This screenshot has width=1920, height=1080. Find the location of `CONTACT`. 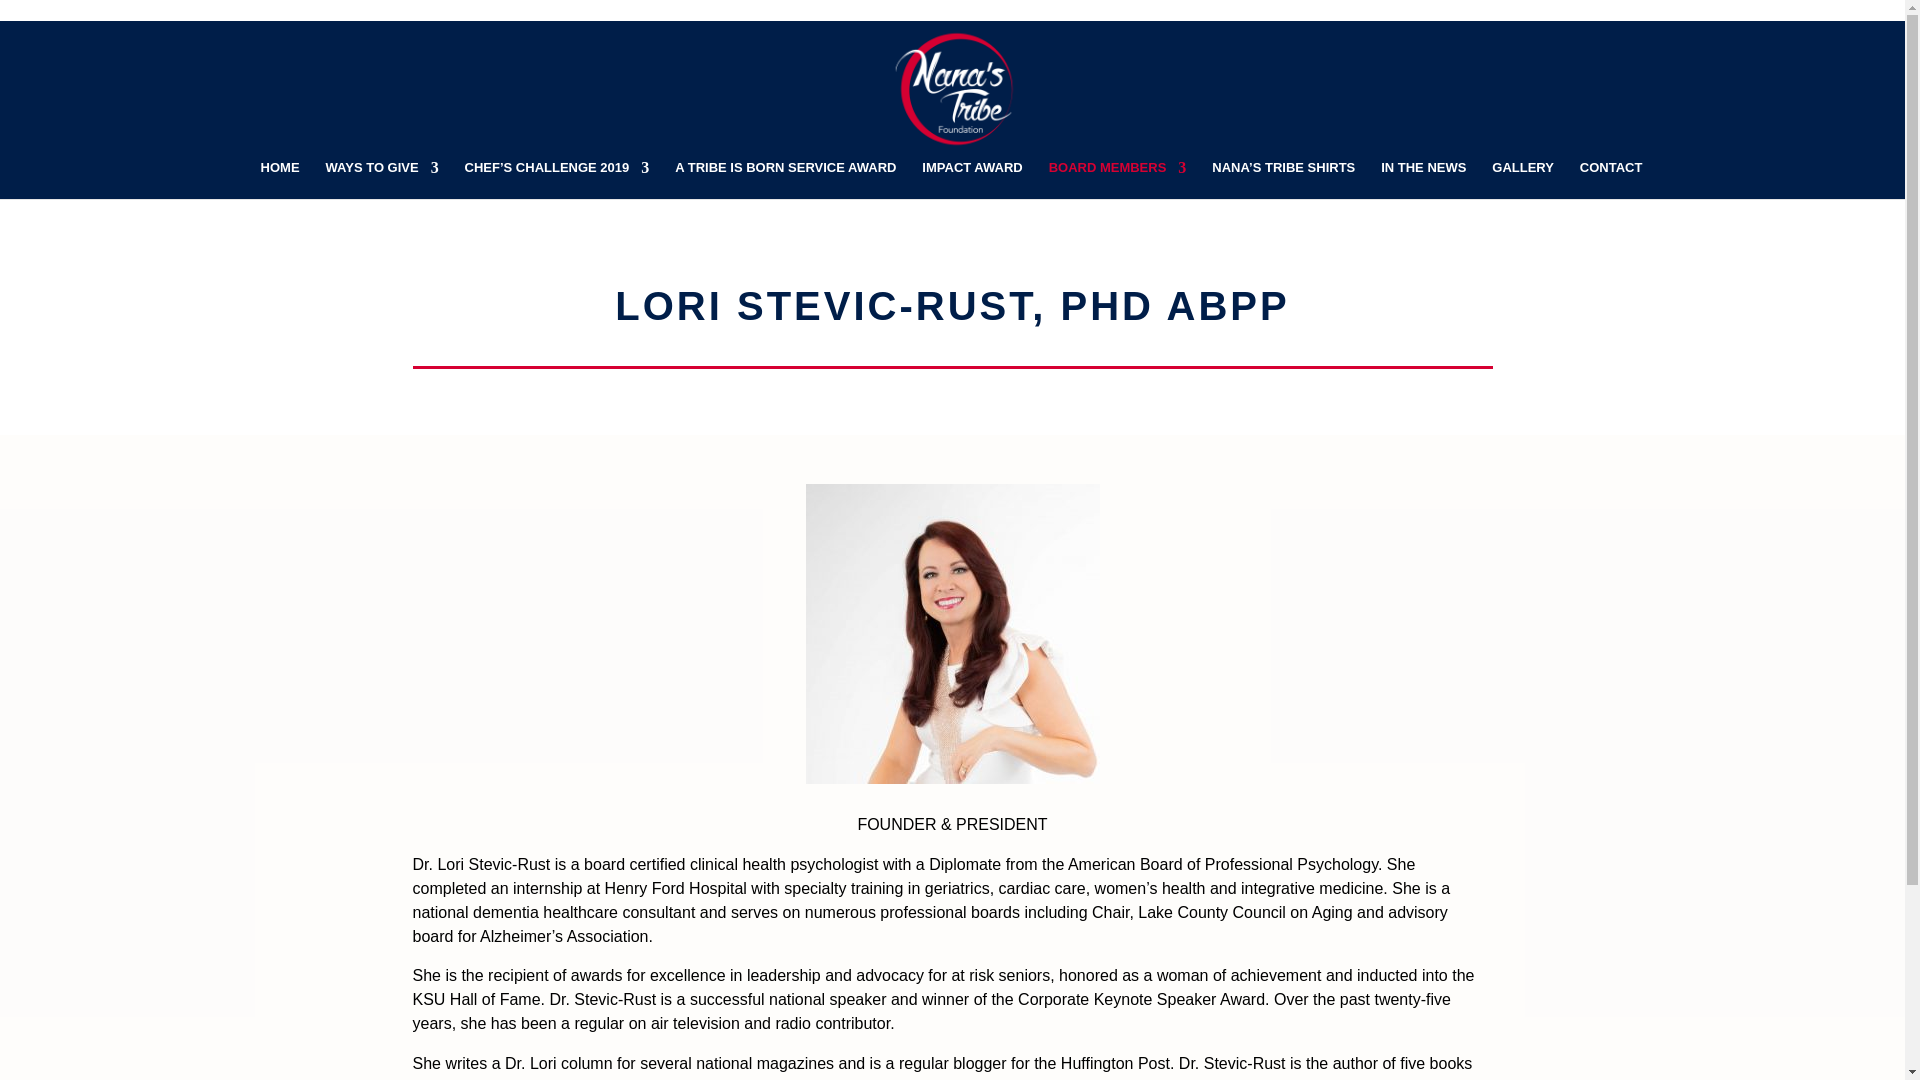

CONTACT is located at coordinates (1612, 179).